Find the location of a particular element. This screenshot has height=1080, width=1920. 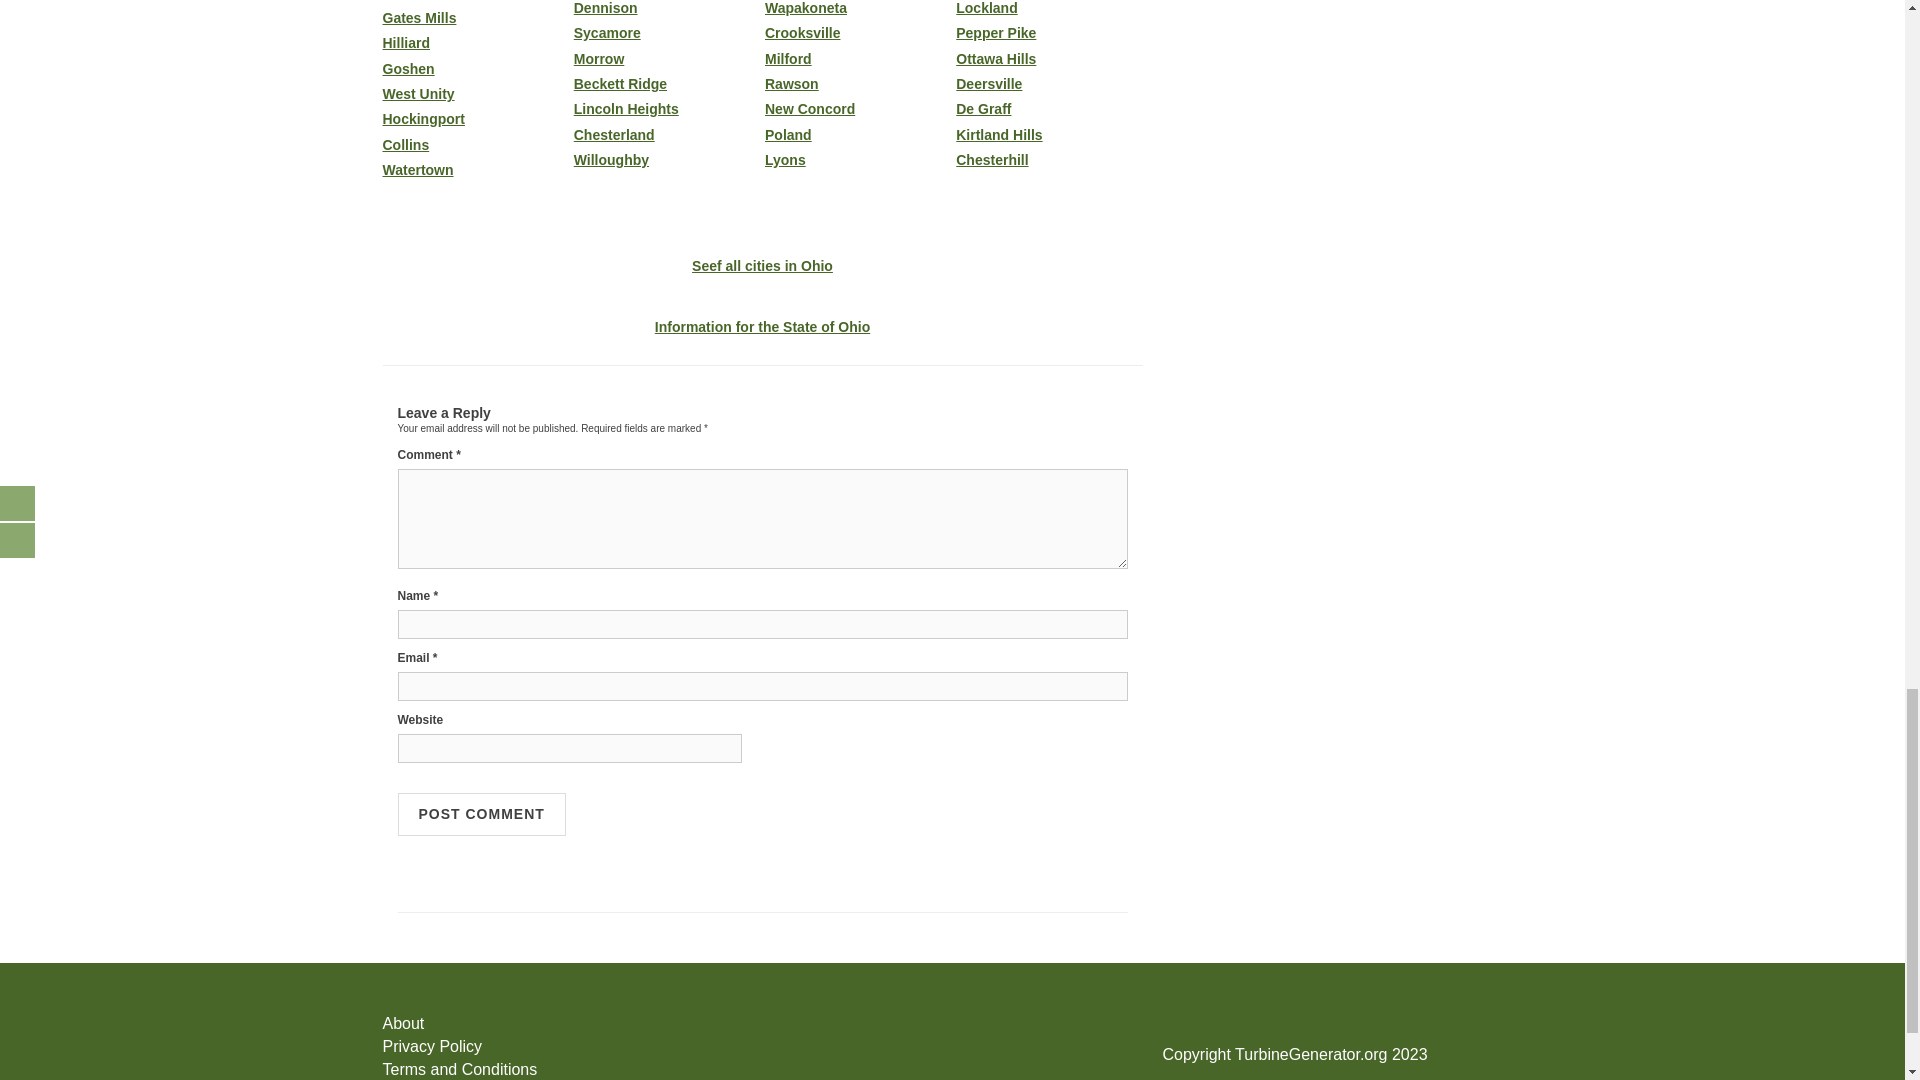

Post Comment is located at coordinates (482, 814).